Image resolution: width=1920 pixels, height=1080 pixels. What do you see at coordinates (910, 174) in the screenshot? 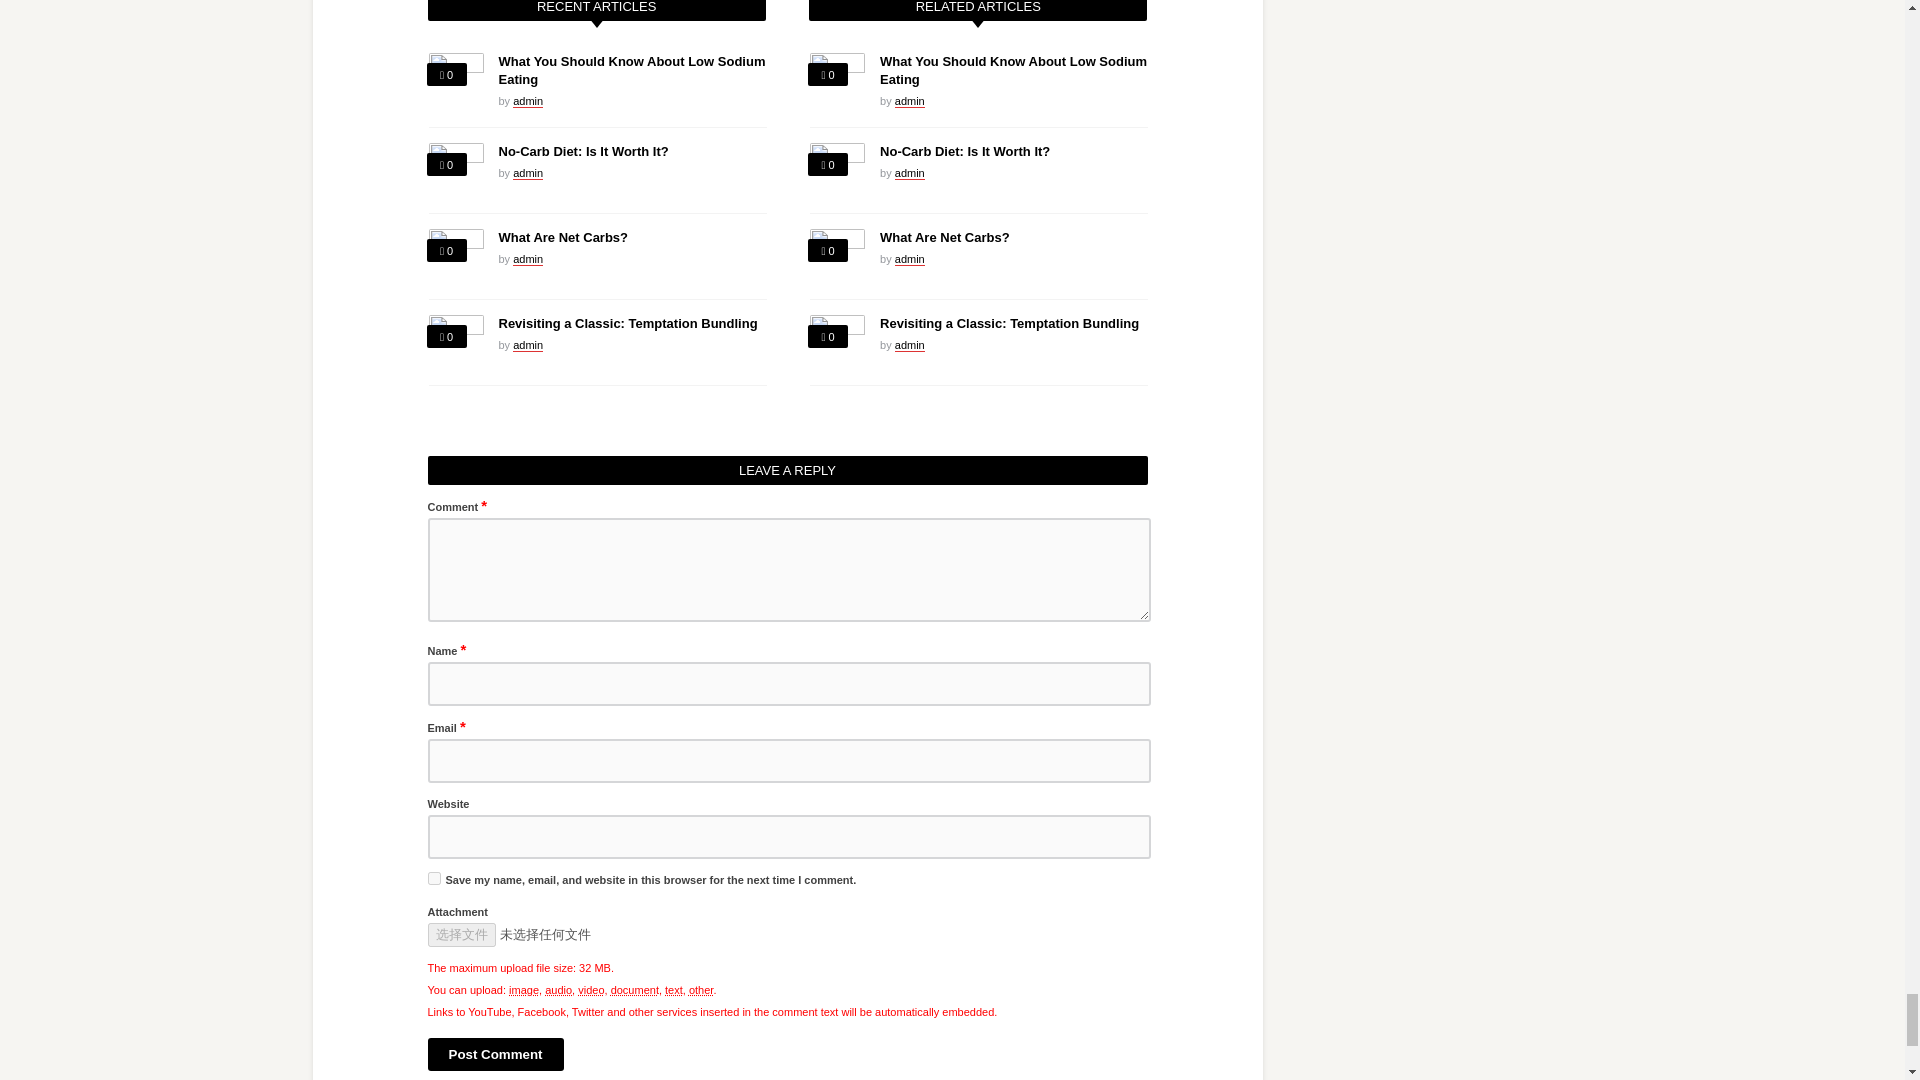
I see `Posts by admin` at bounding box center [910, 174].